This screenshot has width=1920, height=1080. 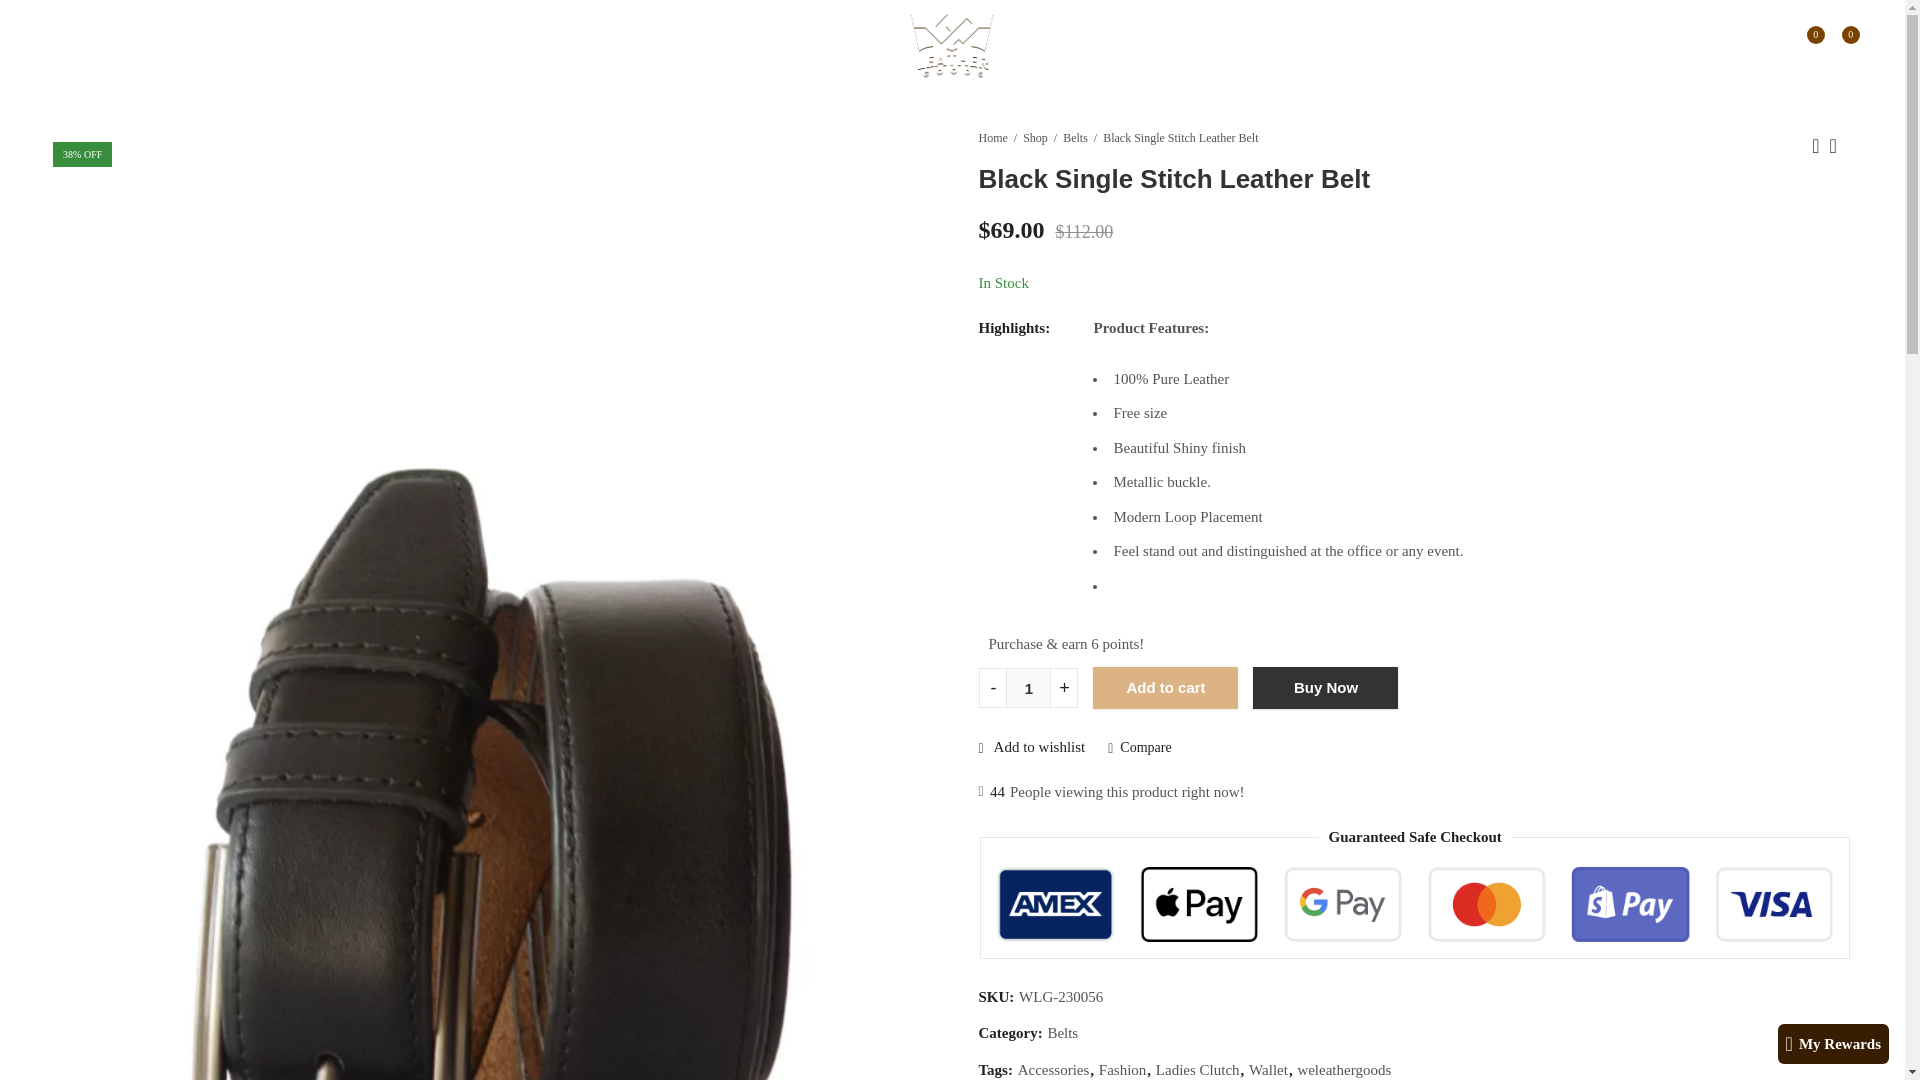 I want to click on Home, so click(x=992, y=138).